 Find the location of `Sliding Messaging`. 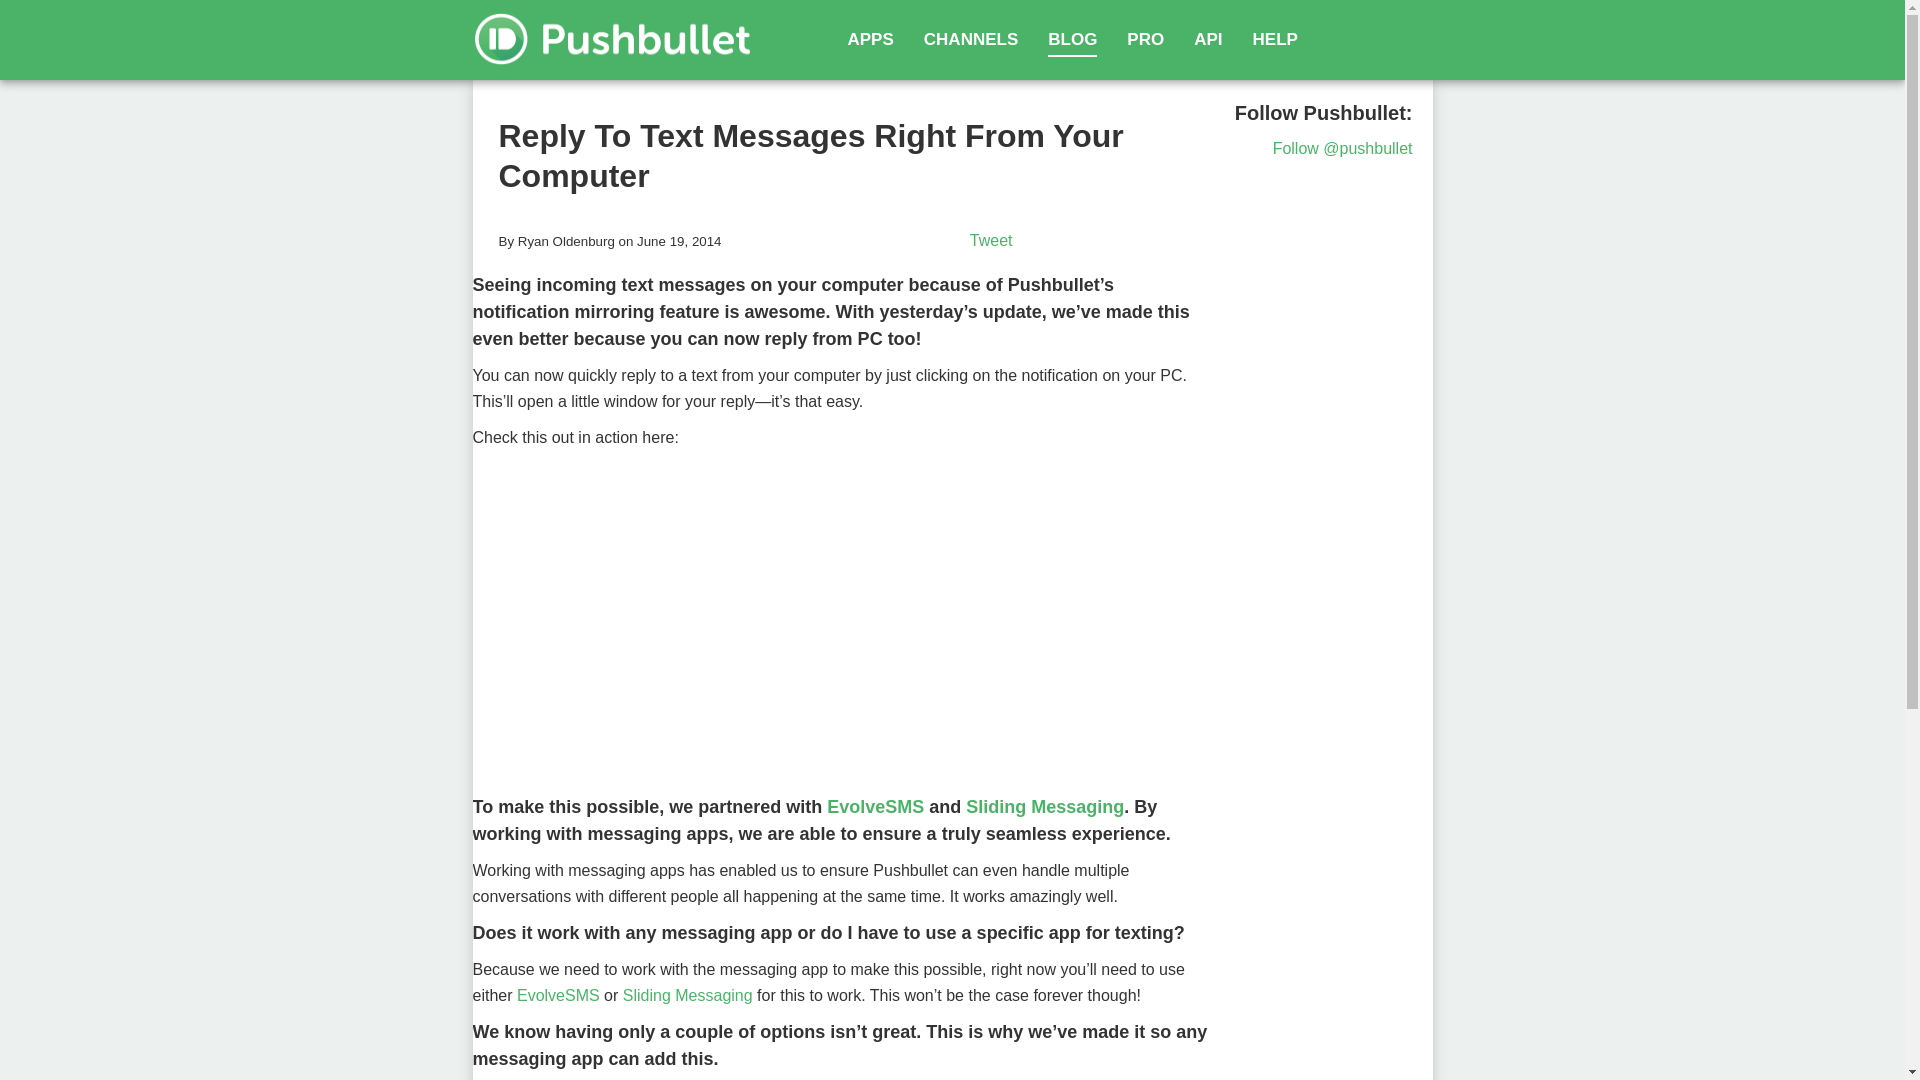

Sliding Messaging is located at coordinates (687, 996).